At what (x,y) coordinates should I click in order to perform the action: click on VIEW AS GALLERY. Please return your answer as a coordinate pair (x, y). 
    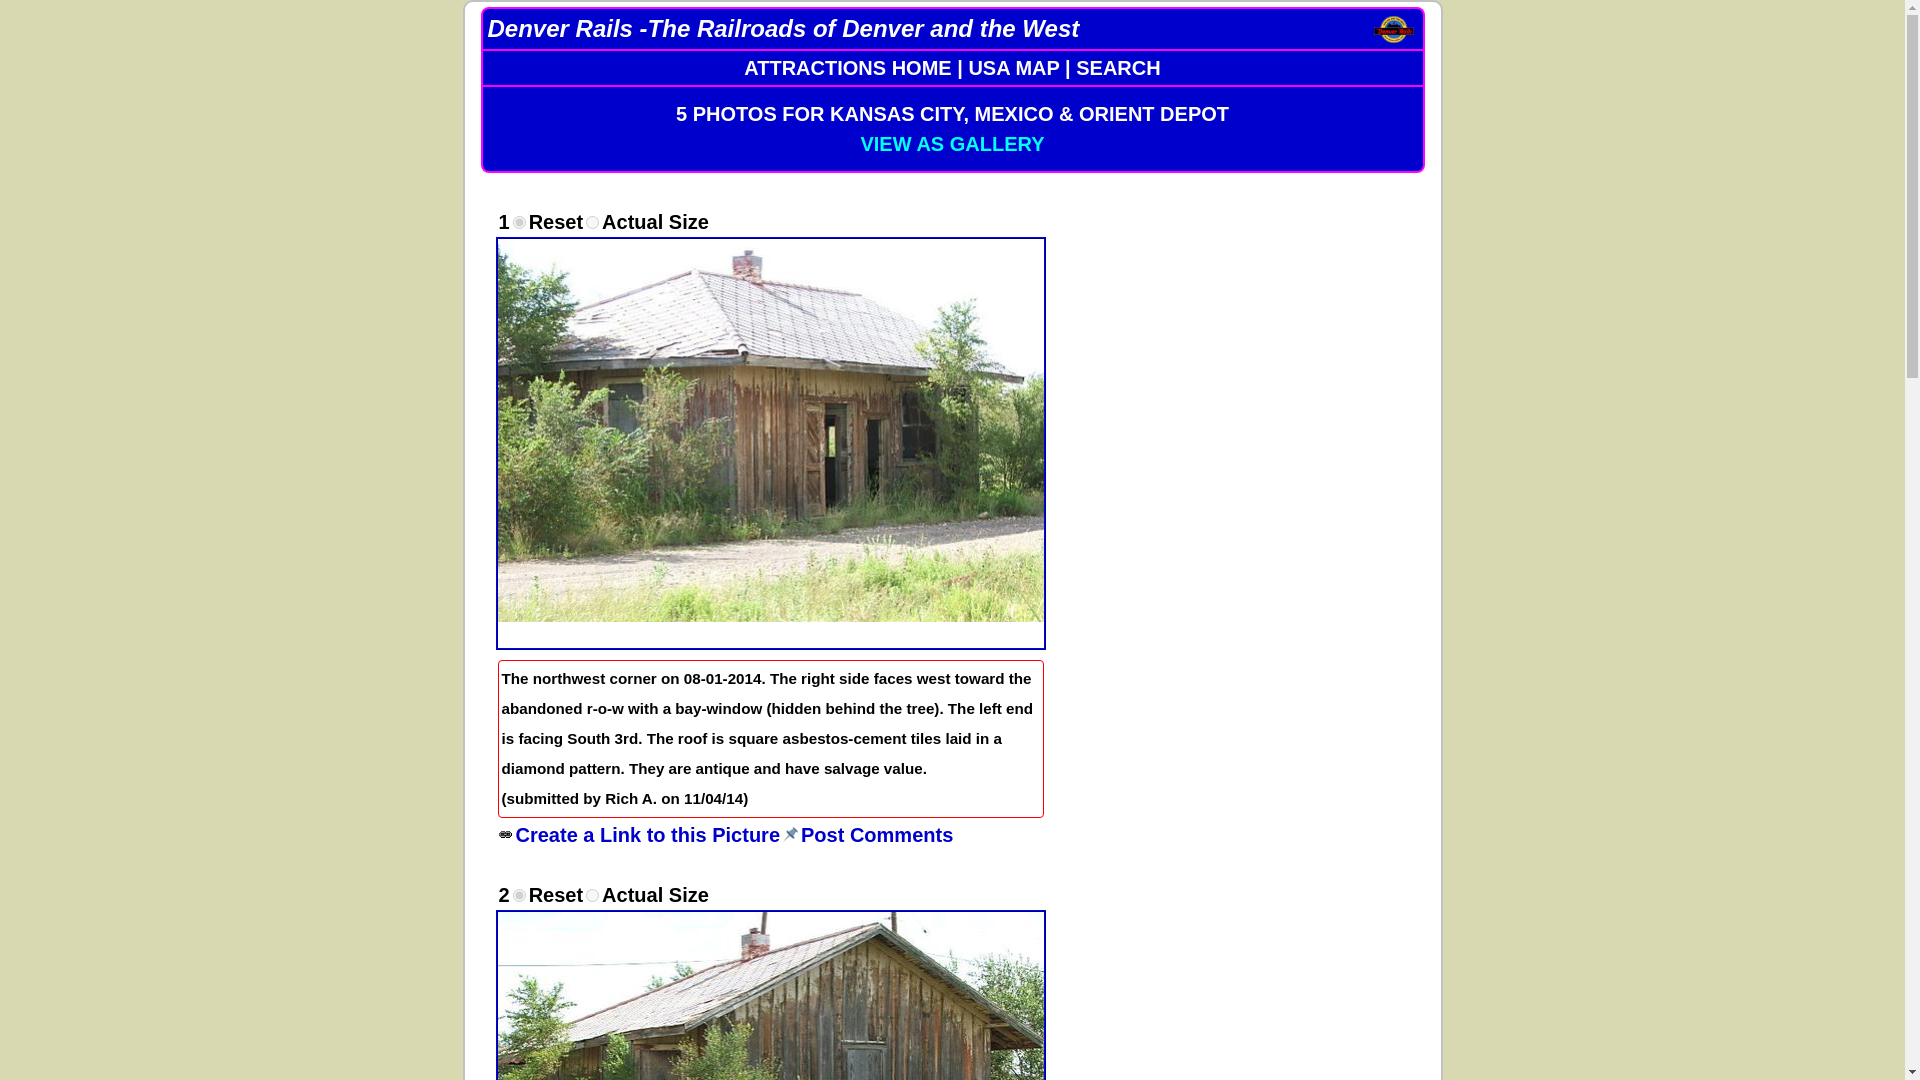
    Looking at the image, I should click on (952, 144).